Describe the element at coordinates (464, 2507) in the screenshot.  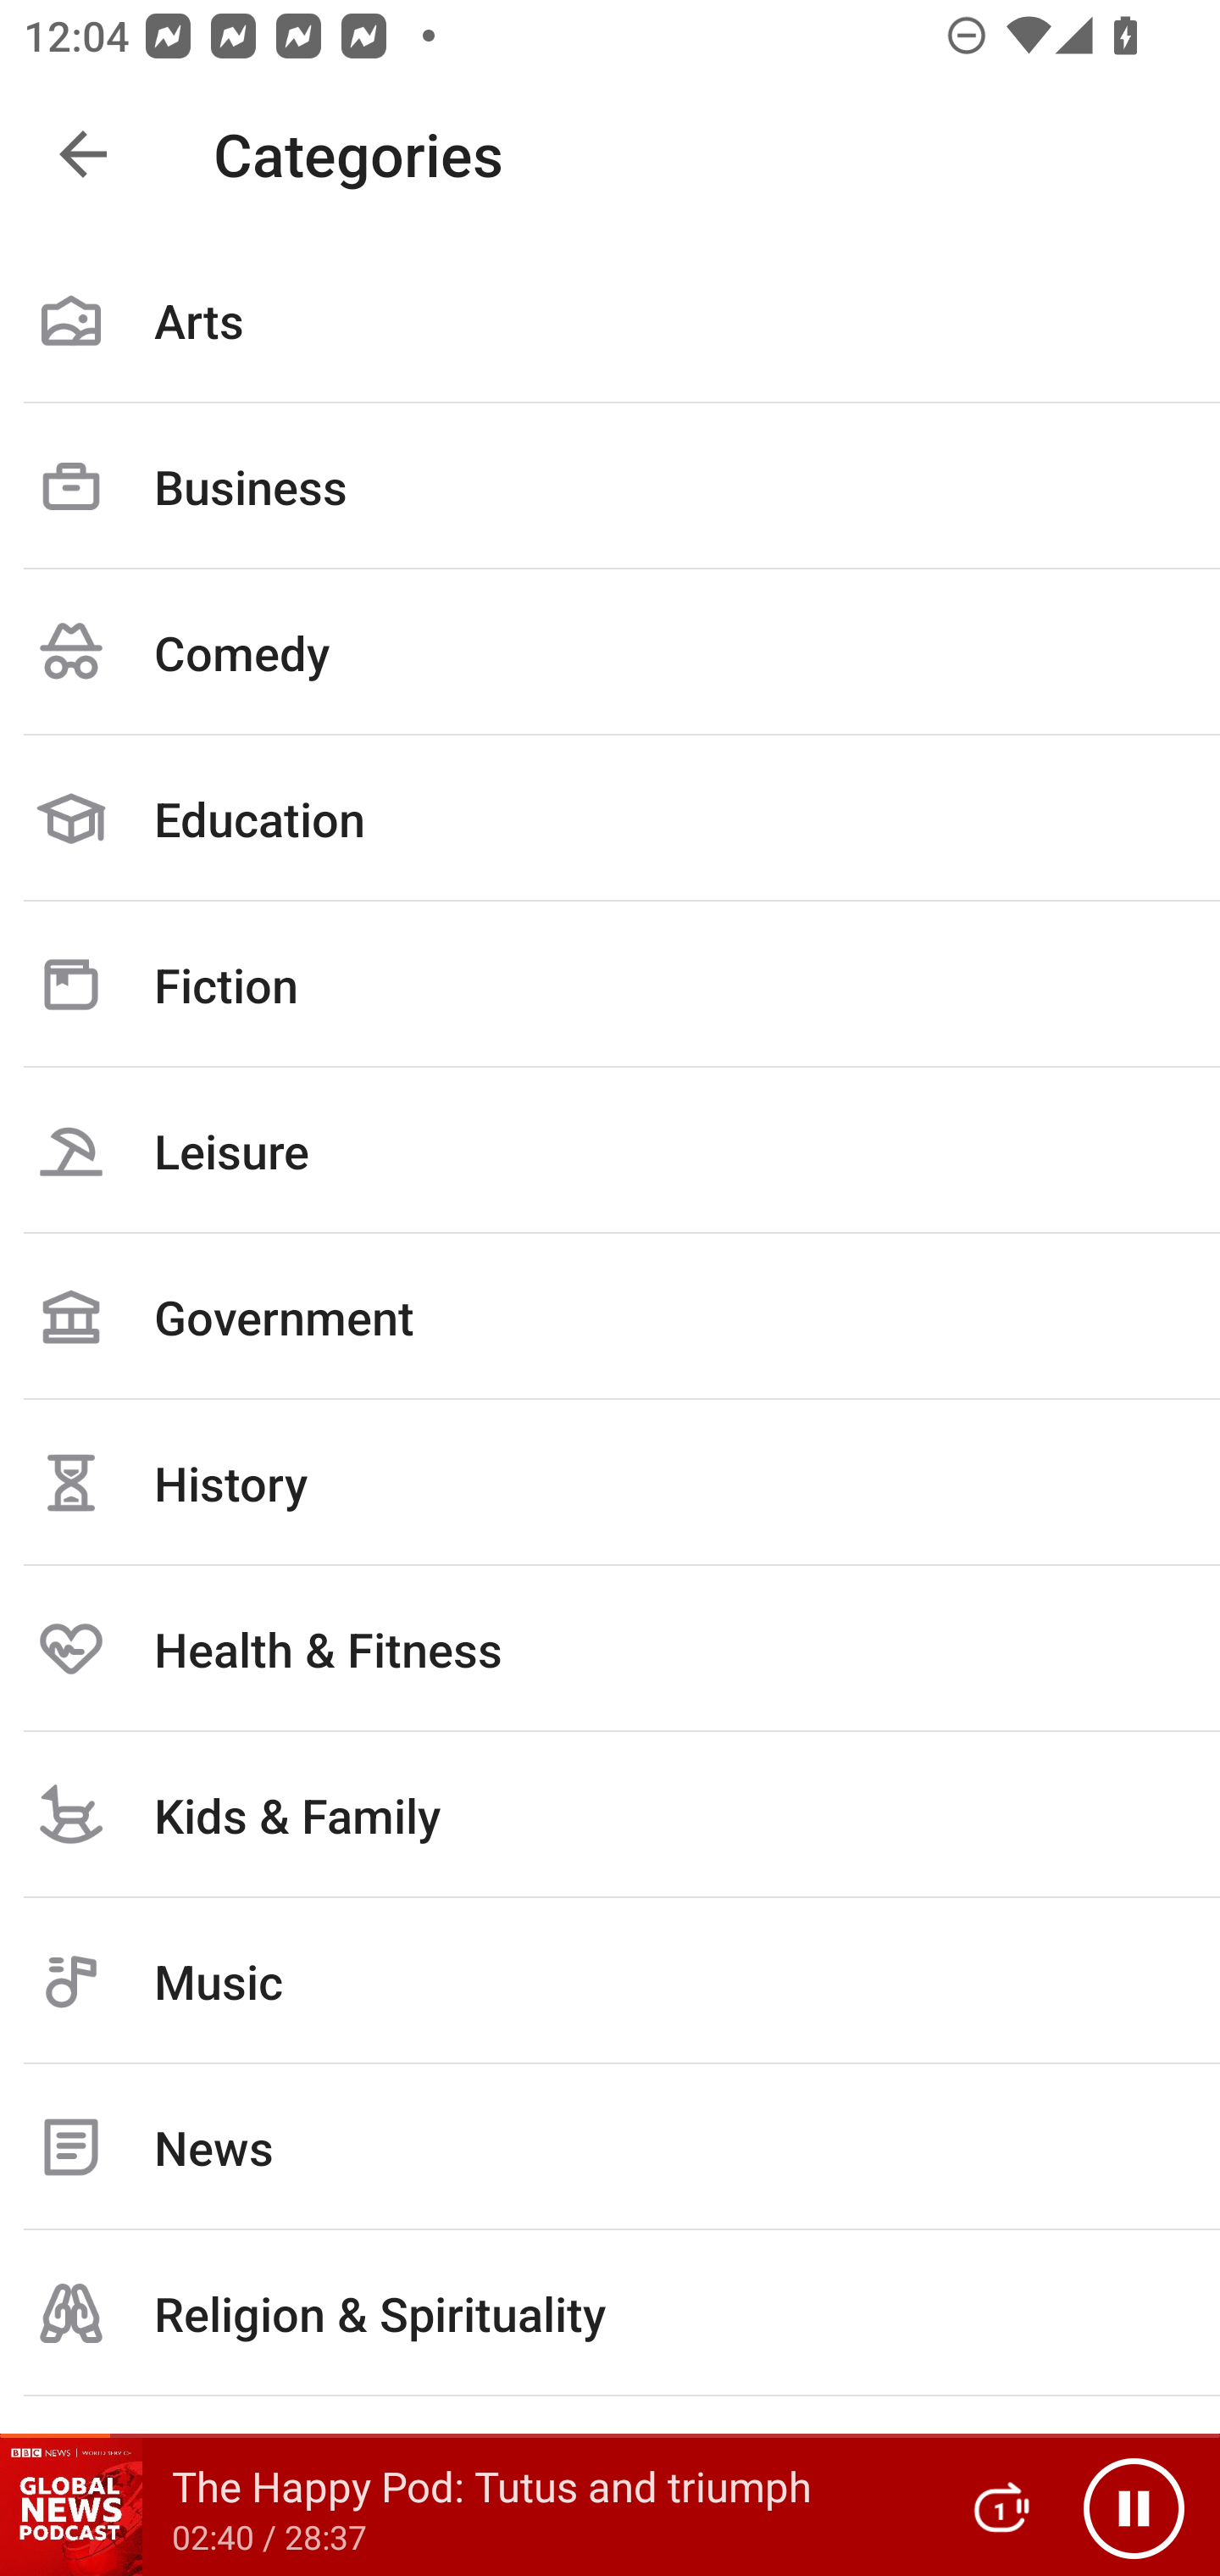
I see `The Happy Pod: Tutus and triumph 02:40 / 28:37` at that location.